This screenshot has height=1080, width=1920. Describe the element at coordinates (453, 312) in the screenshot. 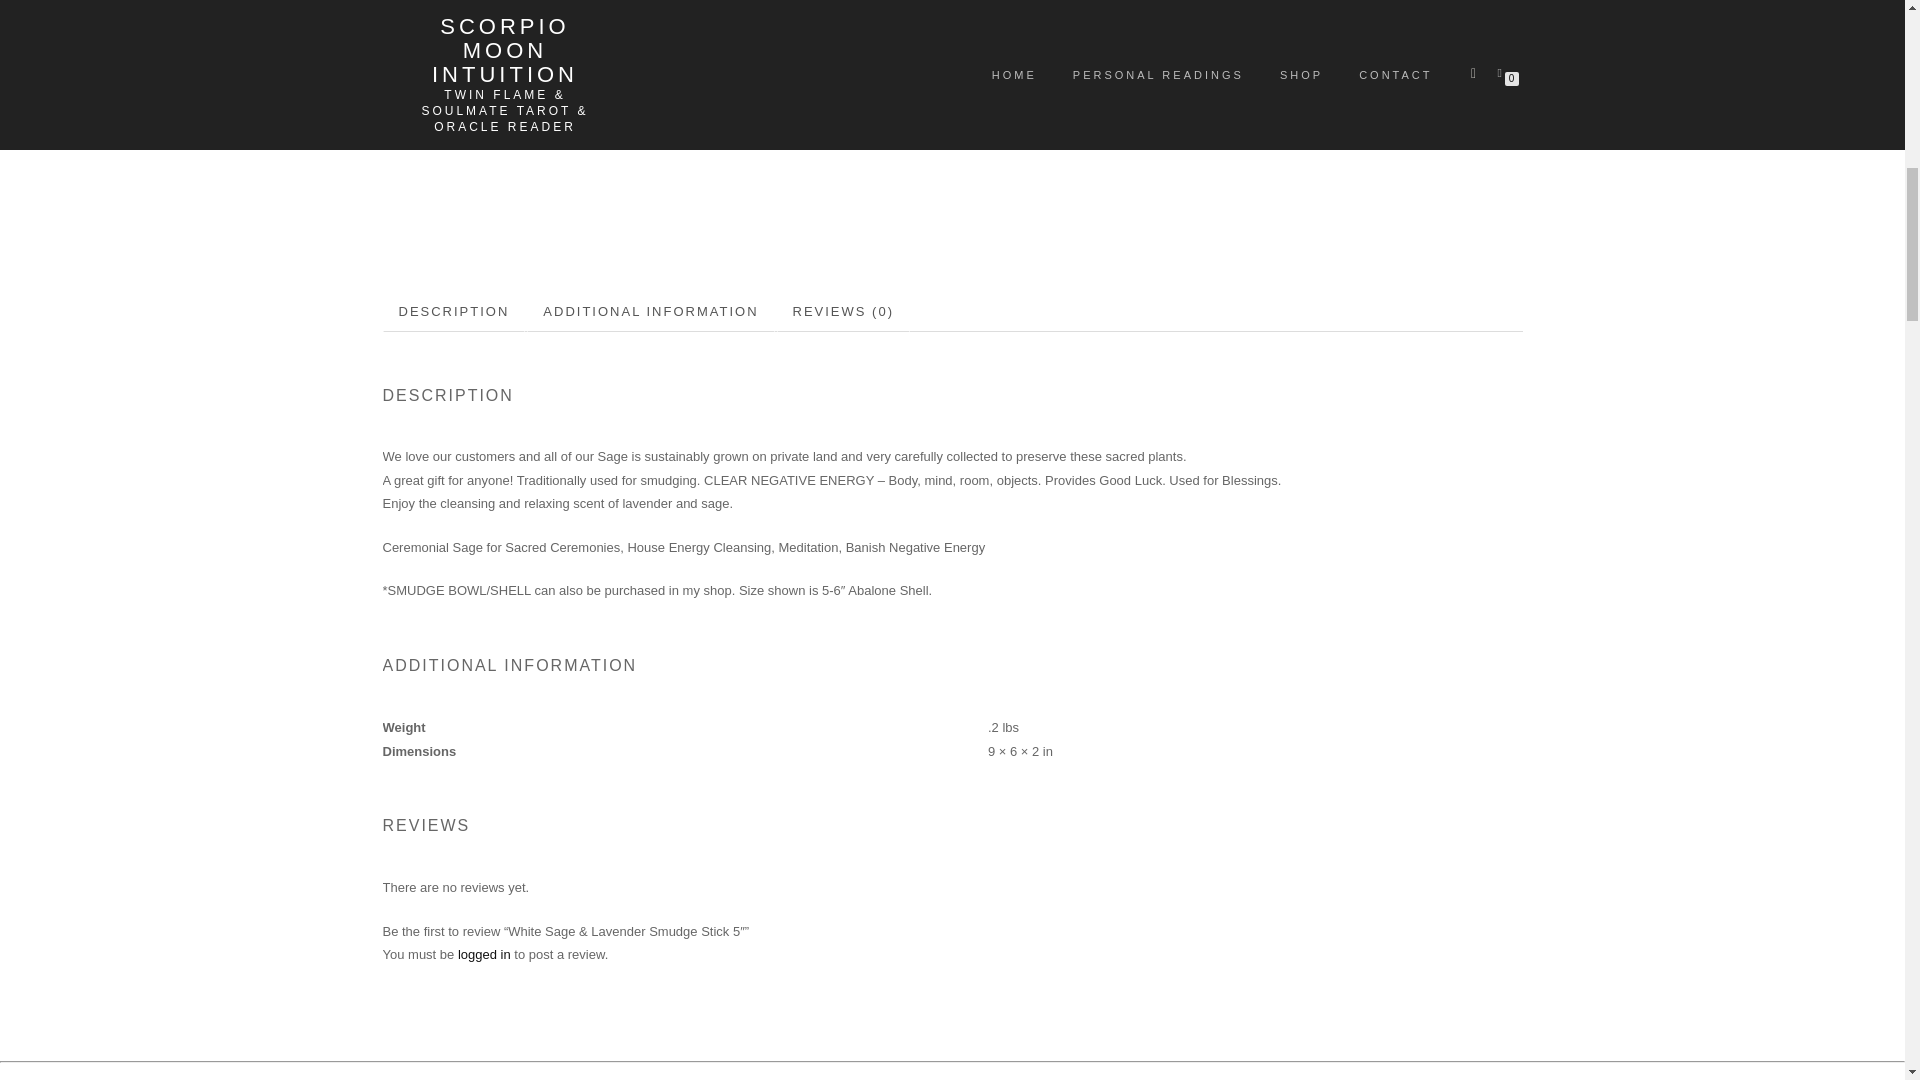

I see `DESCRIPTION` at that location.